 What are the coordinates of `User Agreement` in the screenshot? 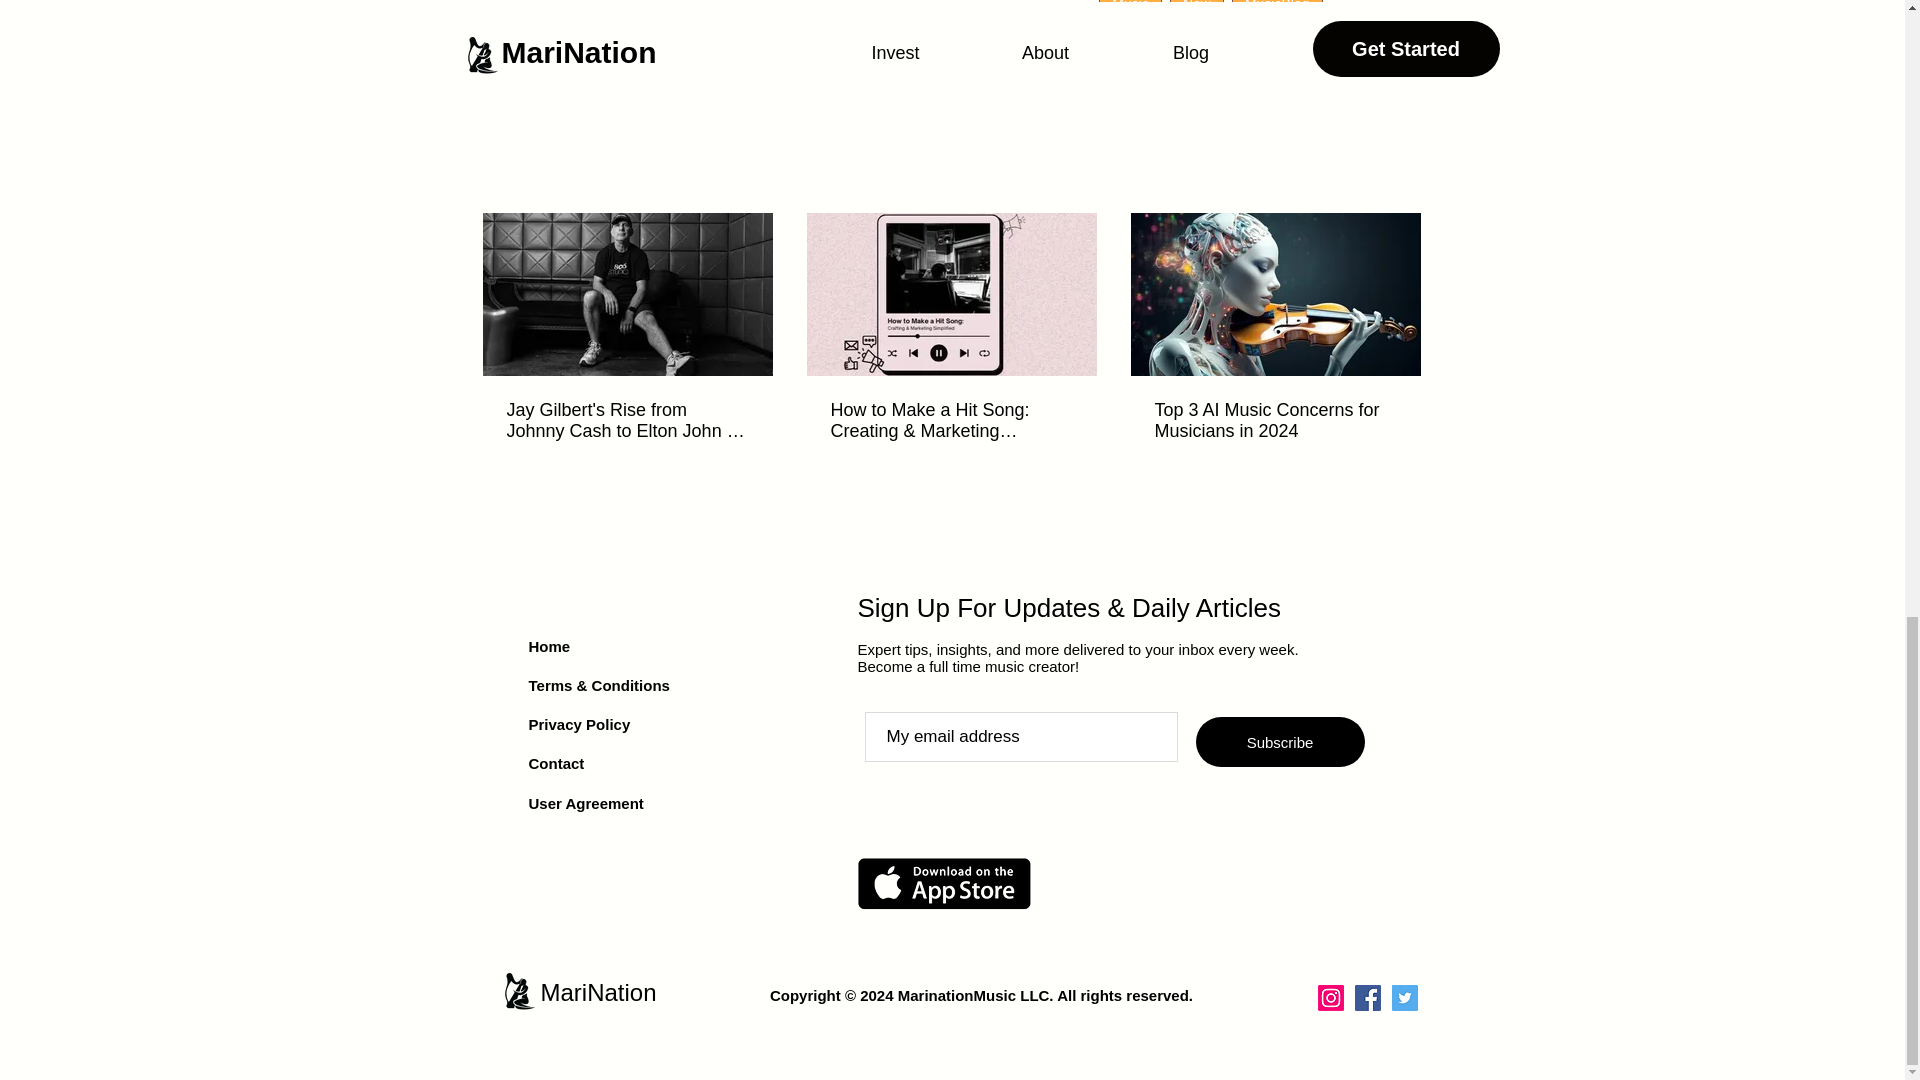 It's located at (586, 803).